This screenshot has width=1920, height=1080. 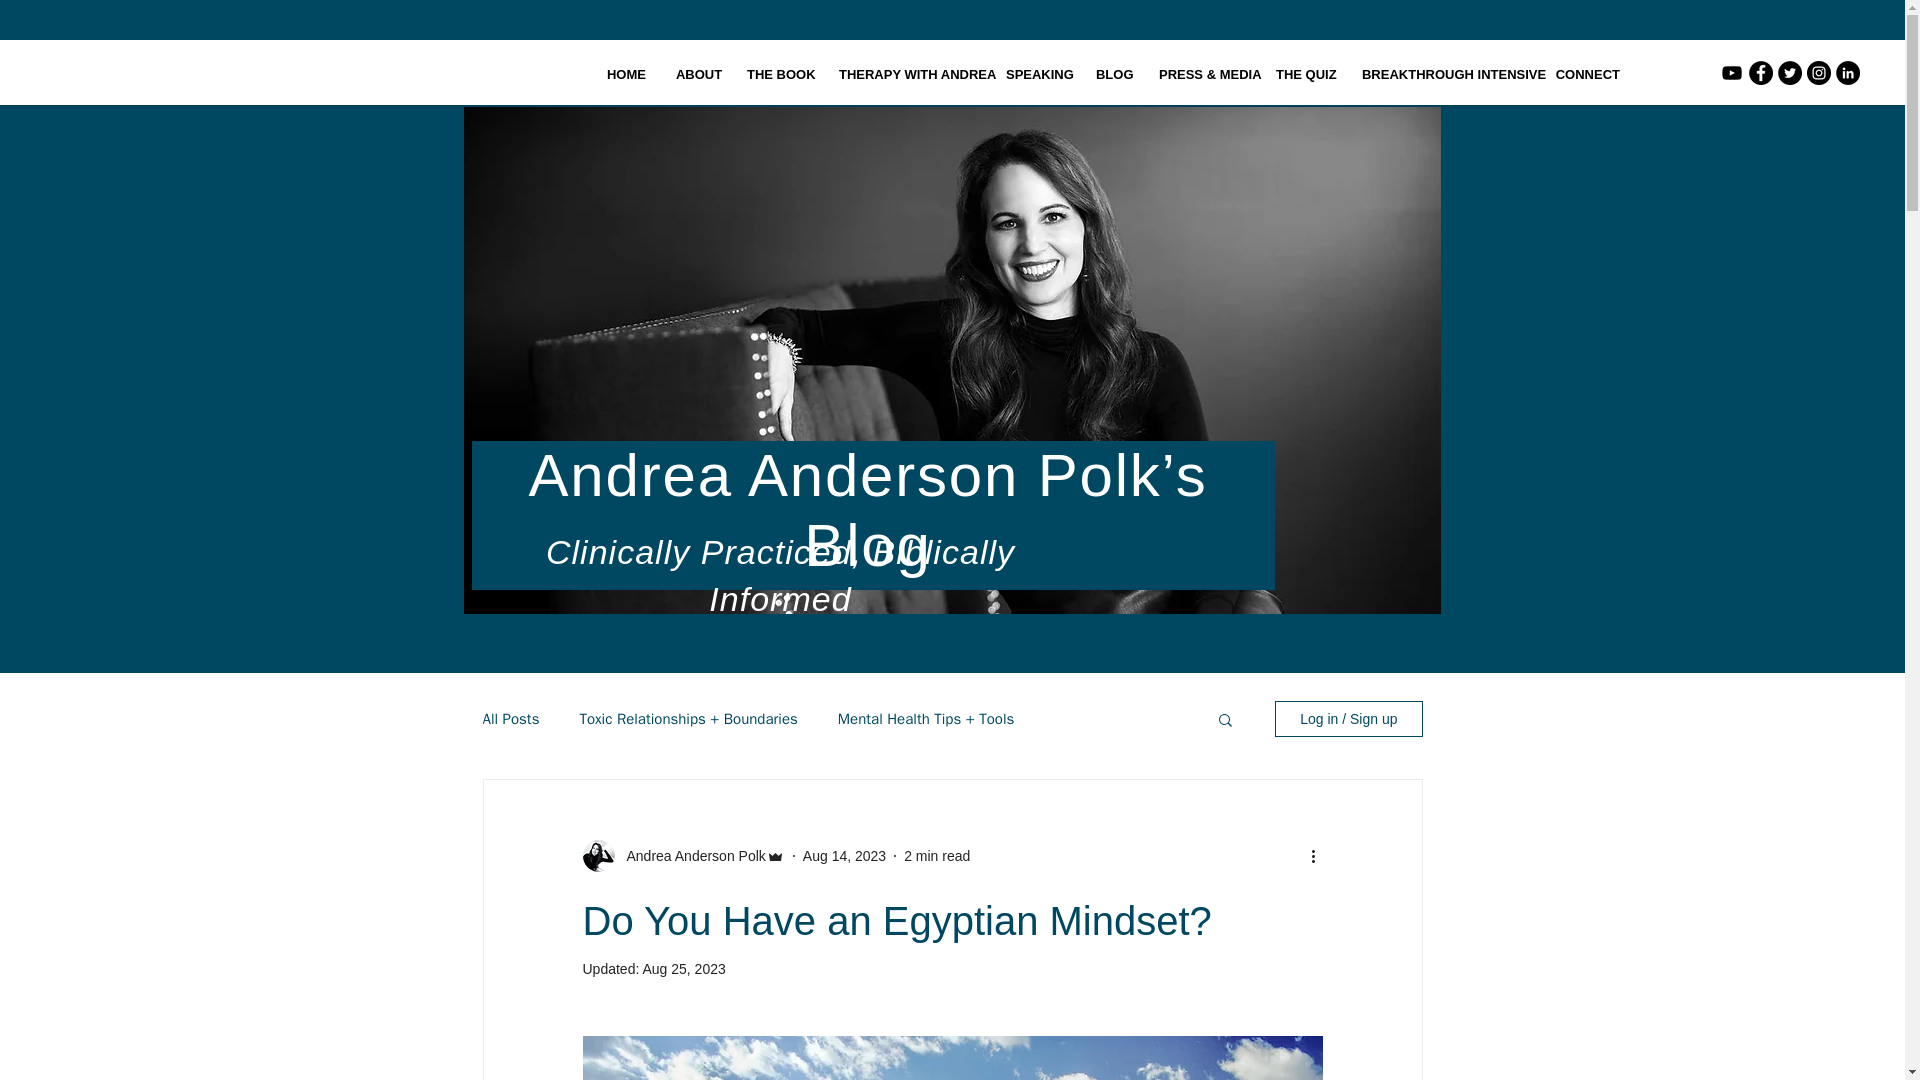 What do you see at coordinates (689, 856) in the screenshot?
I see `Andrea Anderson Polk` at bounding box center [689, 856].